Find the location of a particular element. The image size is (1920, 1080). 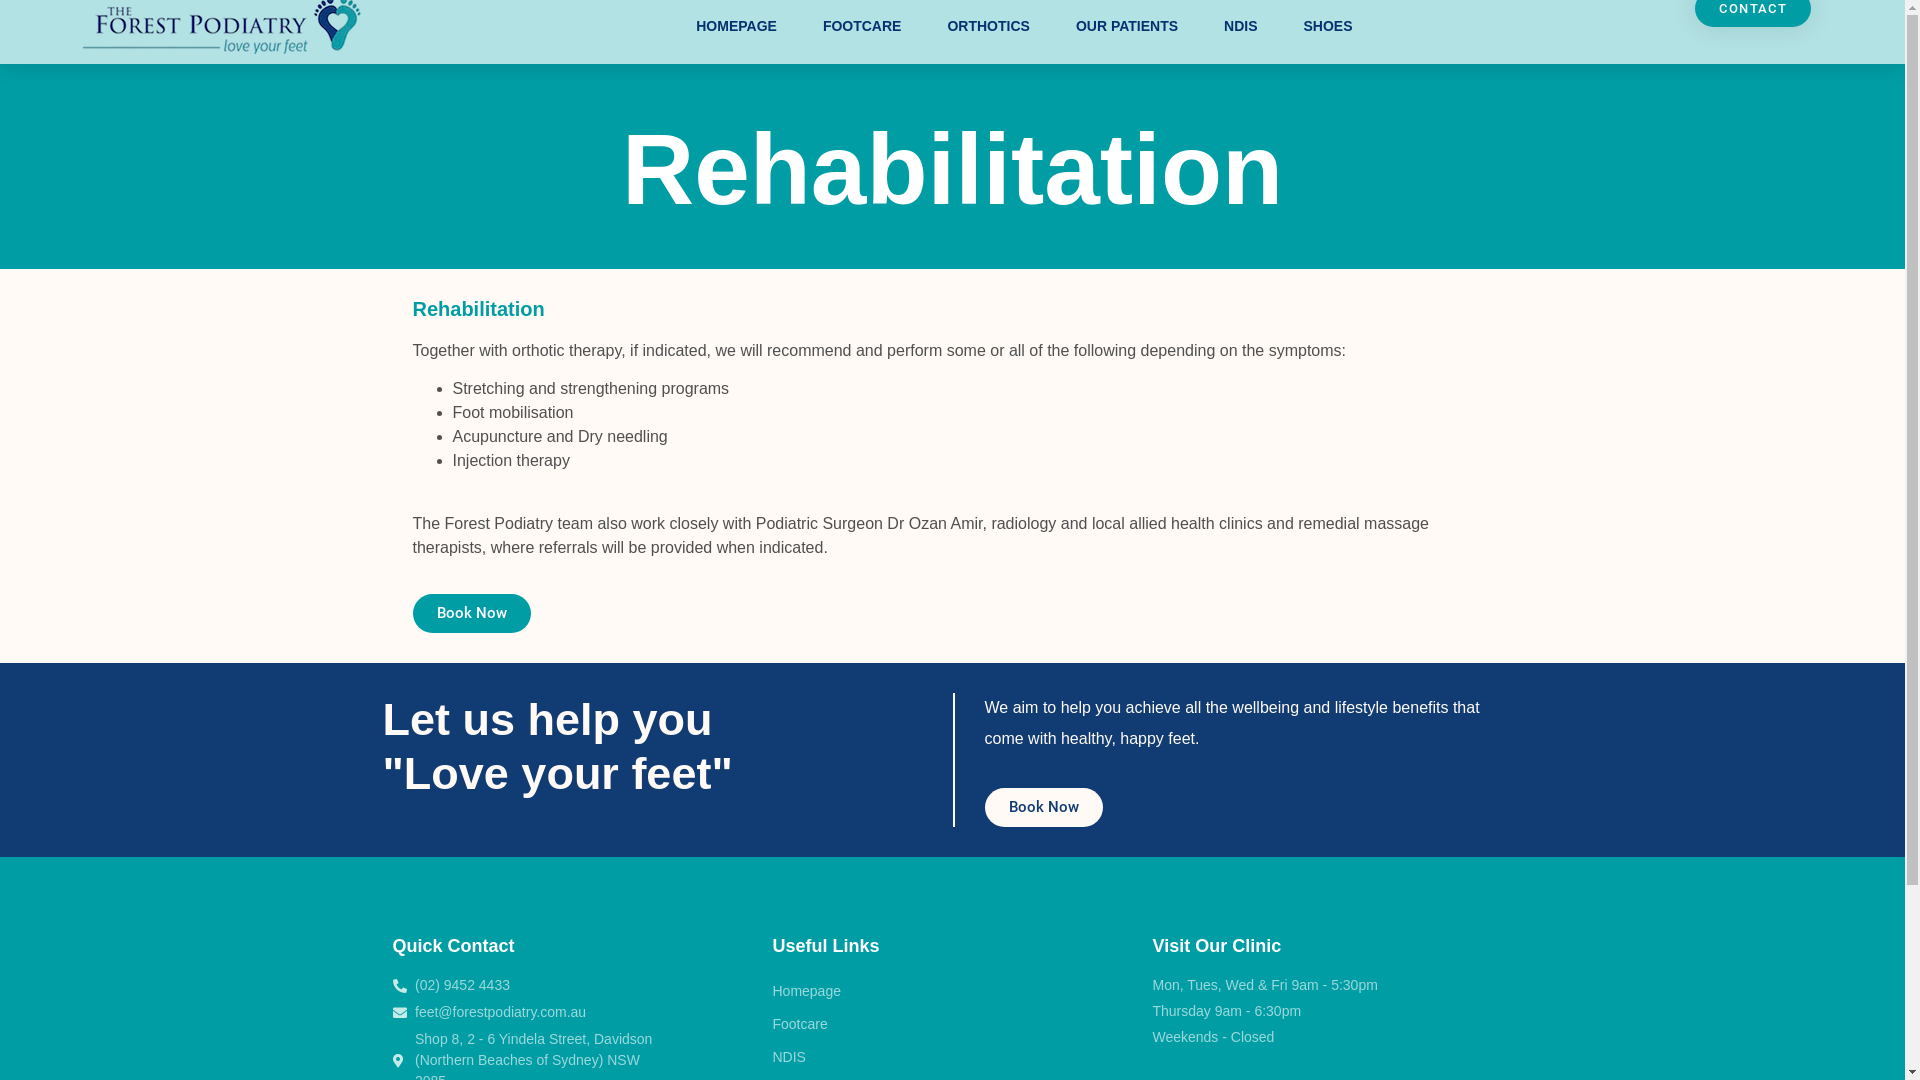

Footcare is located at coordinates (952, 1024).